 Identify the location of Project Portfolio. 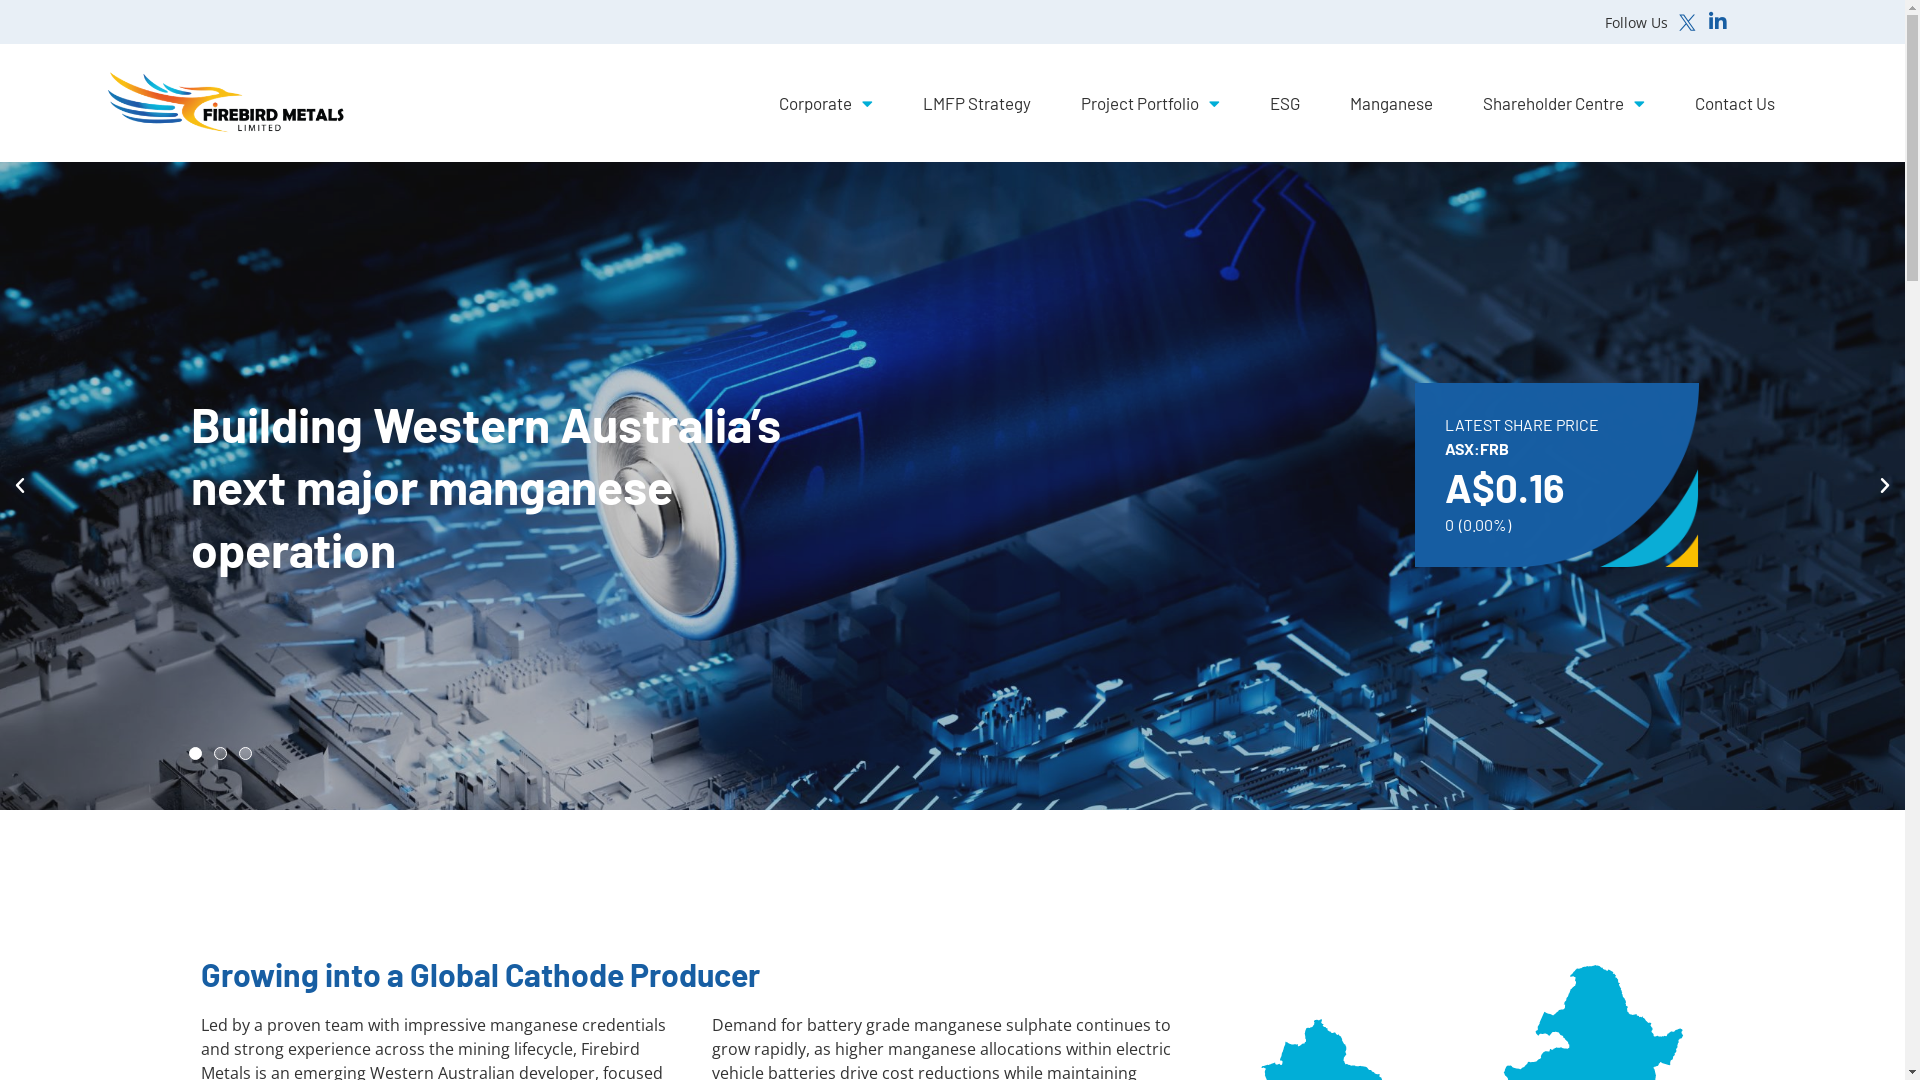
(1150, 103).